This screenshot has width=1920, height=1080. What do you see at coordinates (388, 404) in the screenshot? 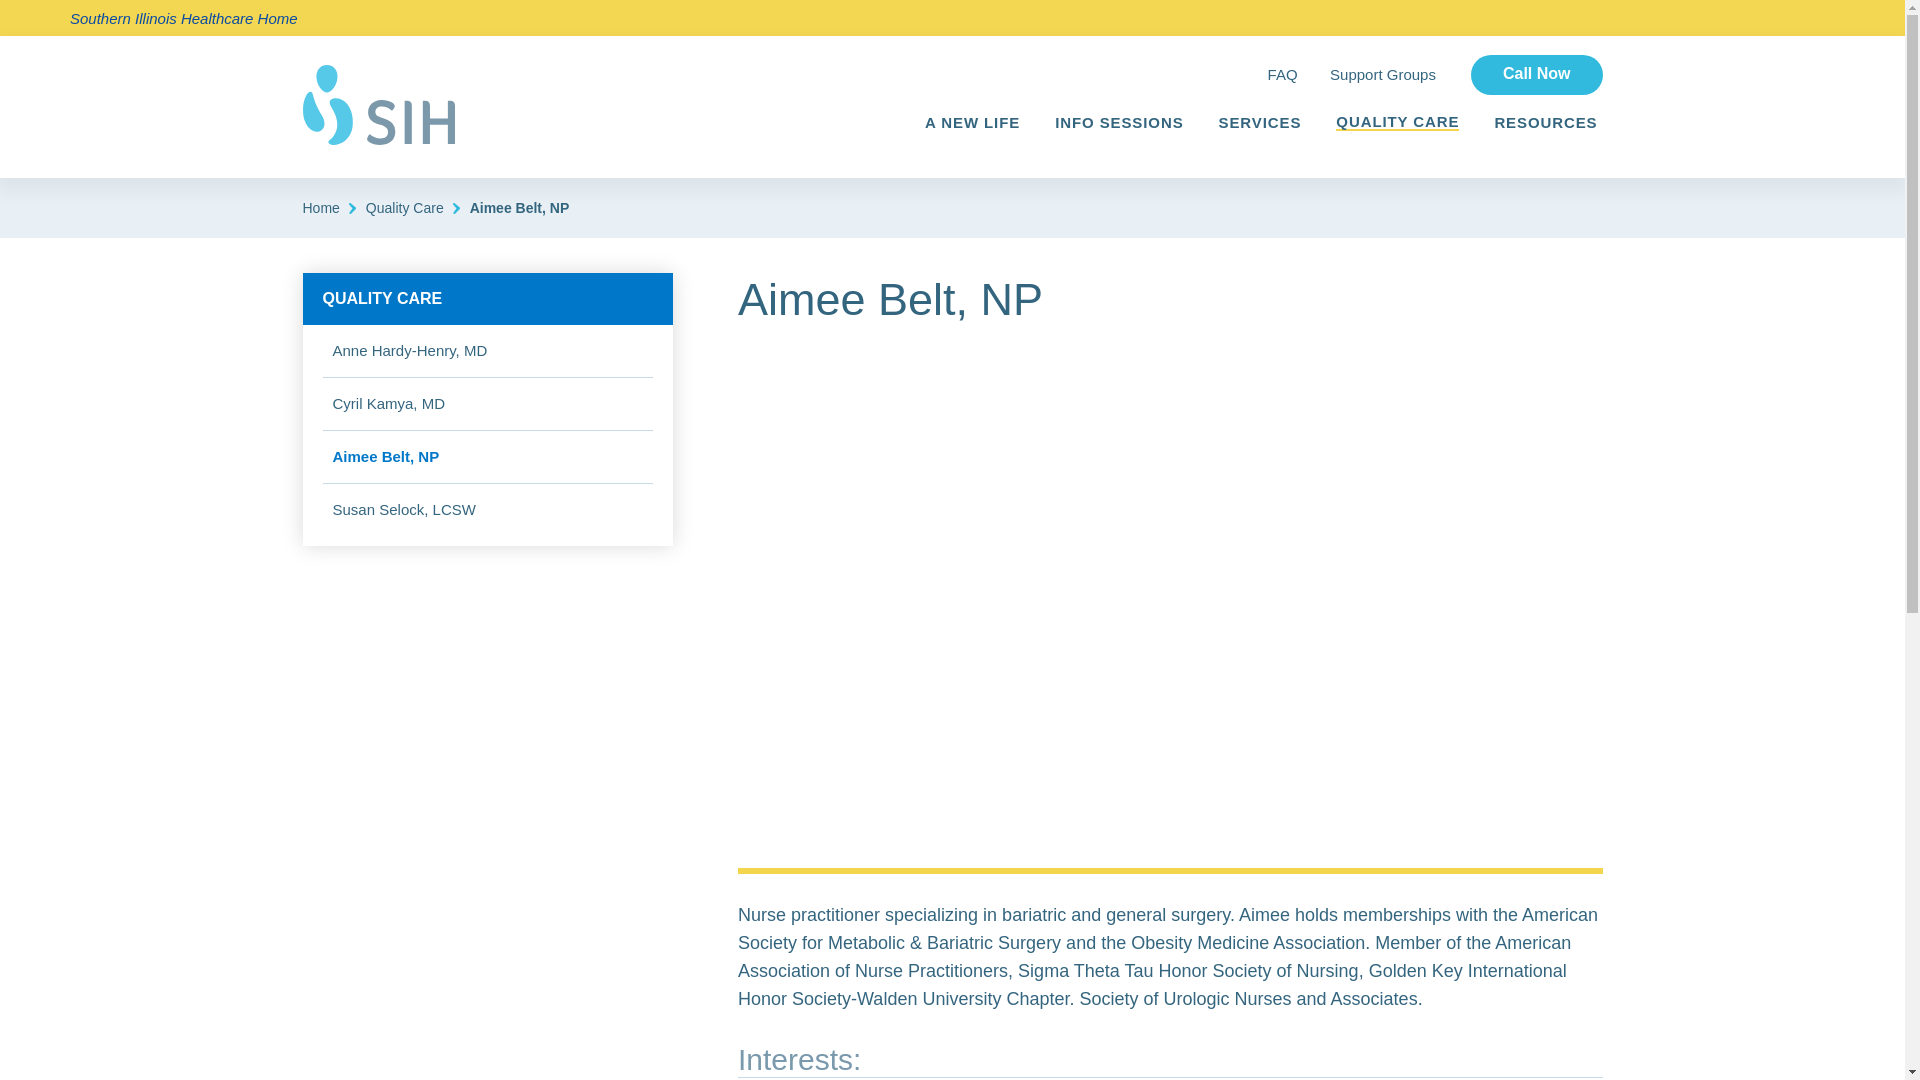
I see `Cyril Kamya, MD` at bounding box center [388, 404].